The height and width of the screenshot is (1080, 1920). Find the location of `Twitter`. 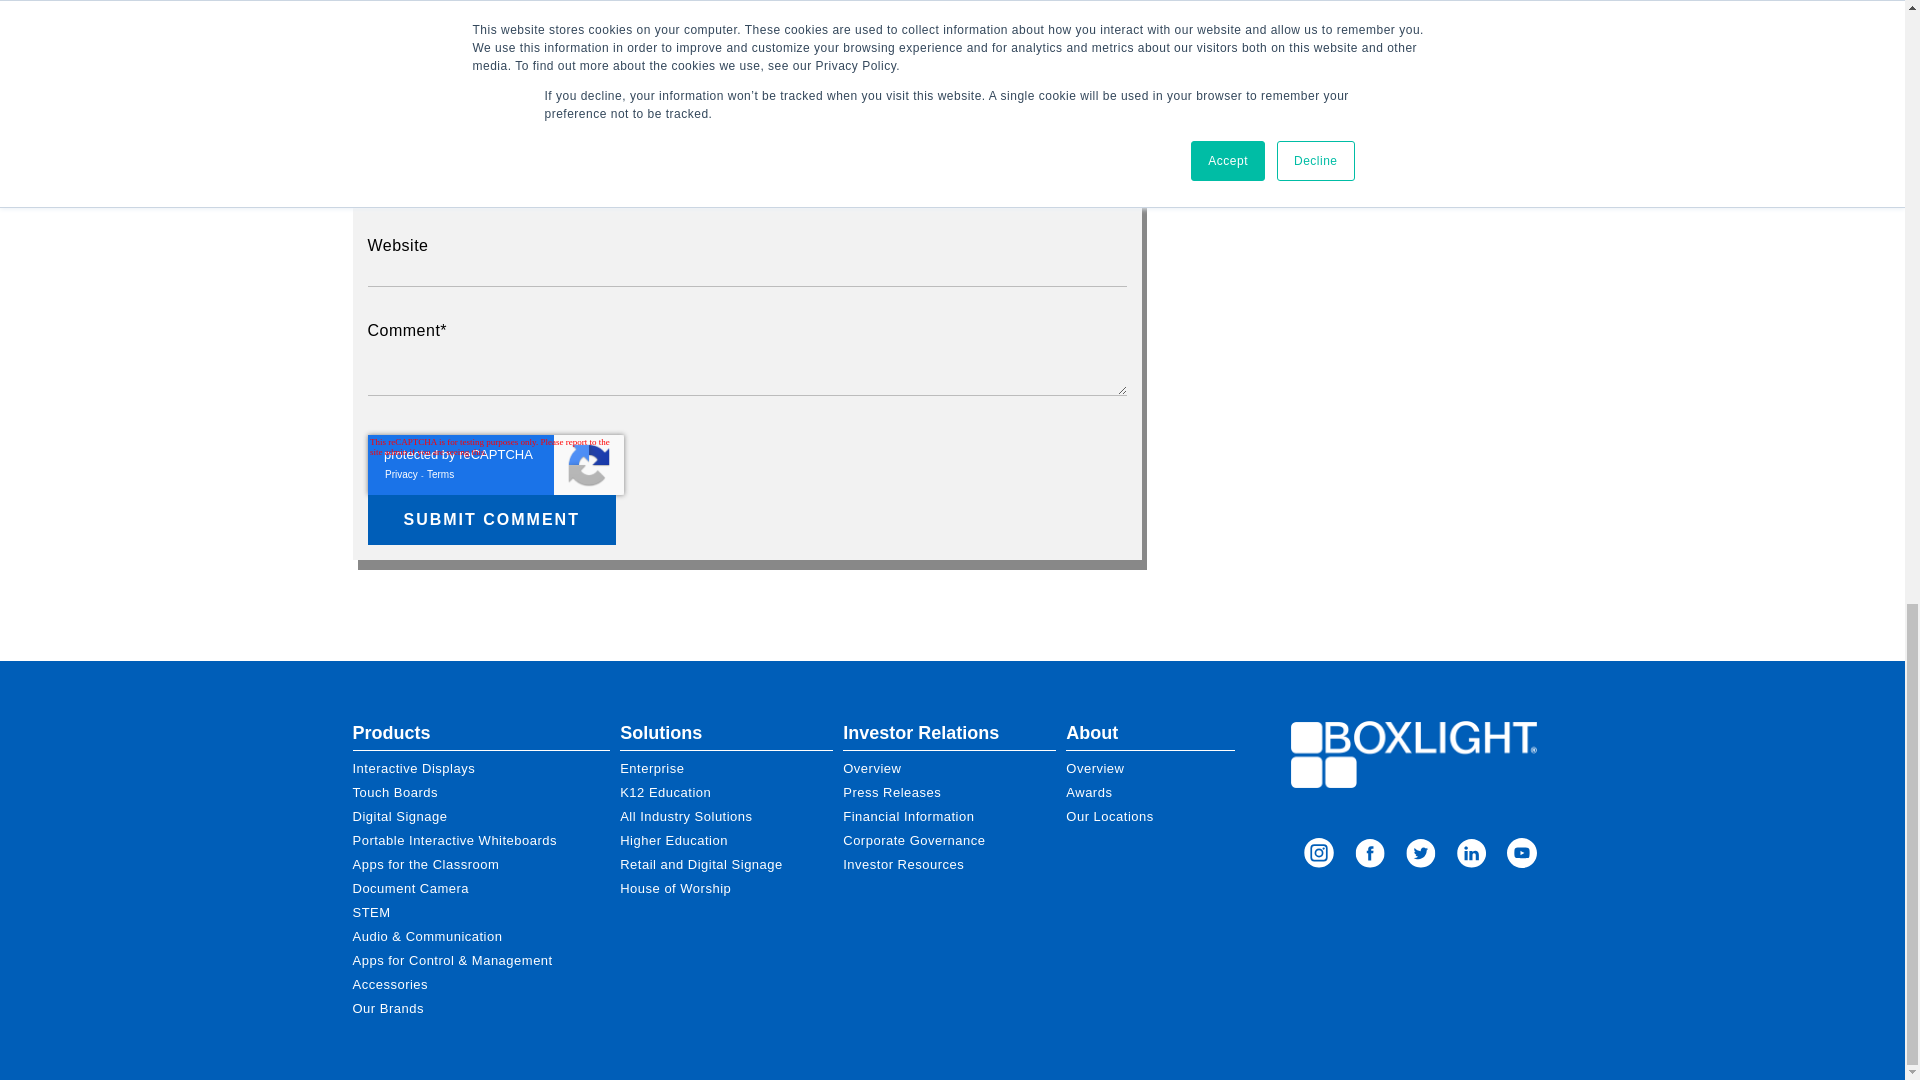

Twitter is located at coordinates (1420, 856).